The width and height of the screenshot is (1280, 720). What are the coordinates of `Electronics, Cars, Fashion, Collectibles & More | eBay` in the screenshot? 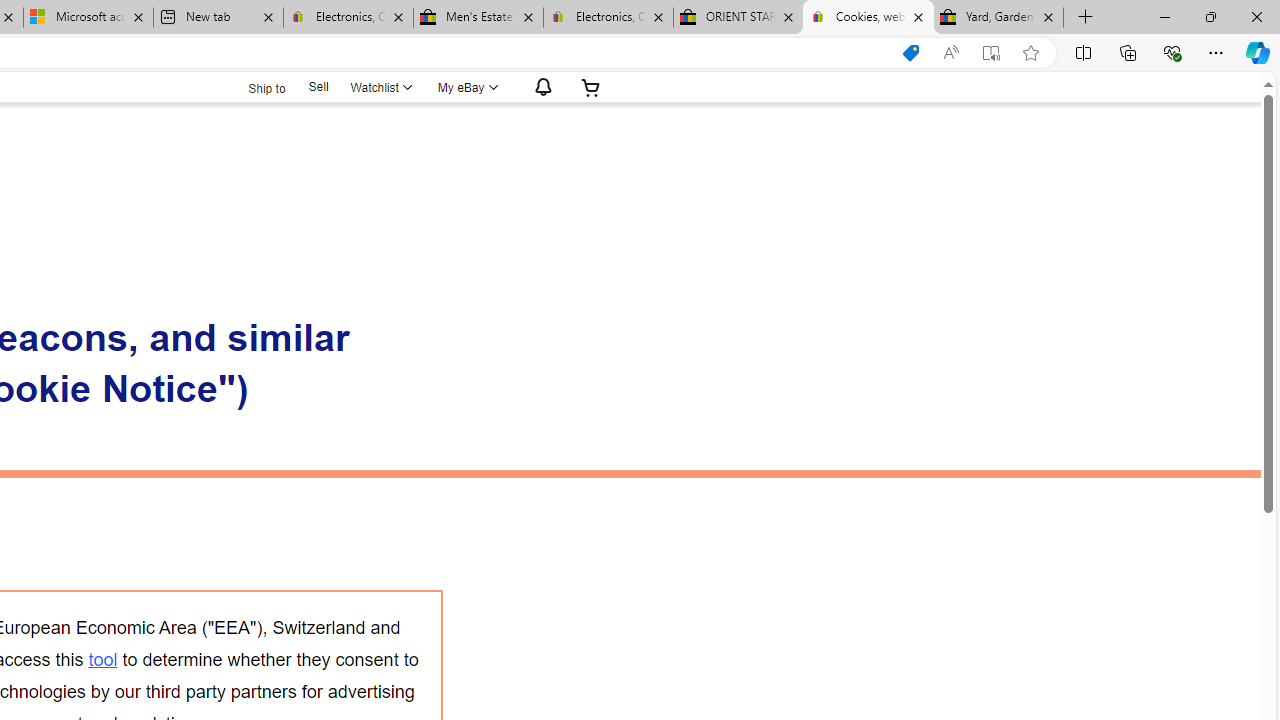 It's located at (608, 18).